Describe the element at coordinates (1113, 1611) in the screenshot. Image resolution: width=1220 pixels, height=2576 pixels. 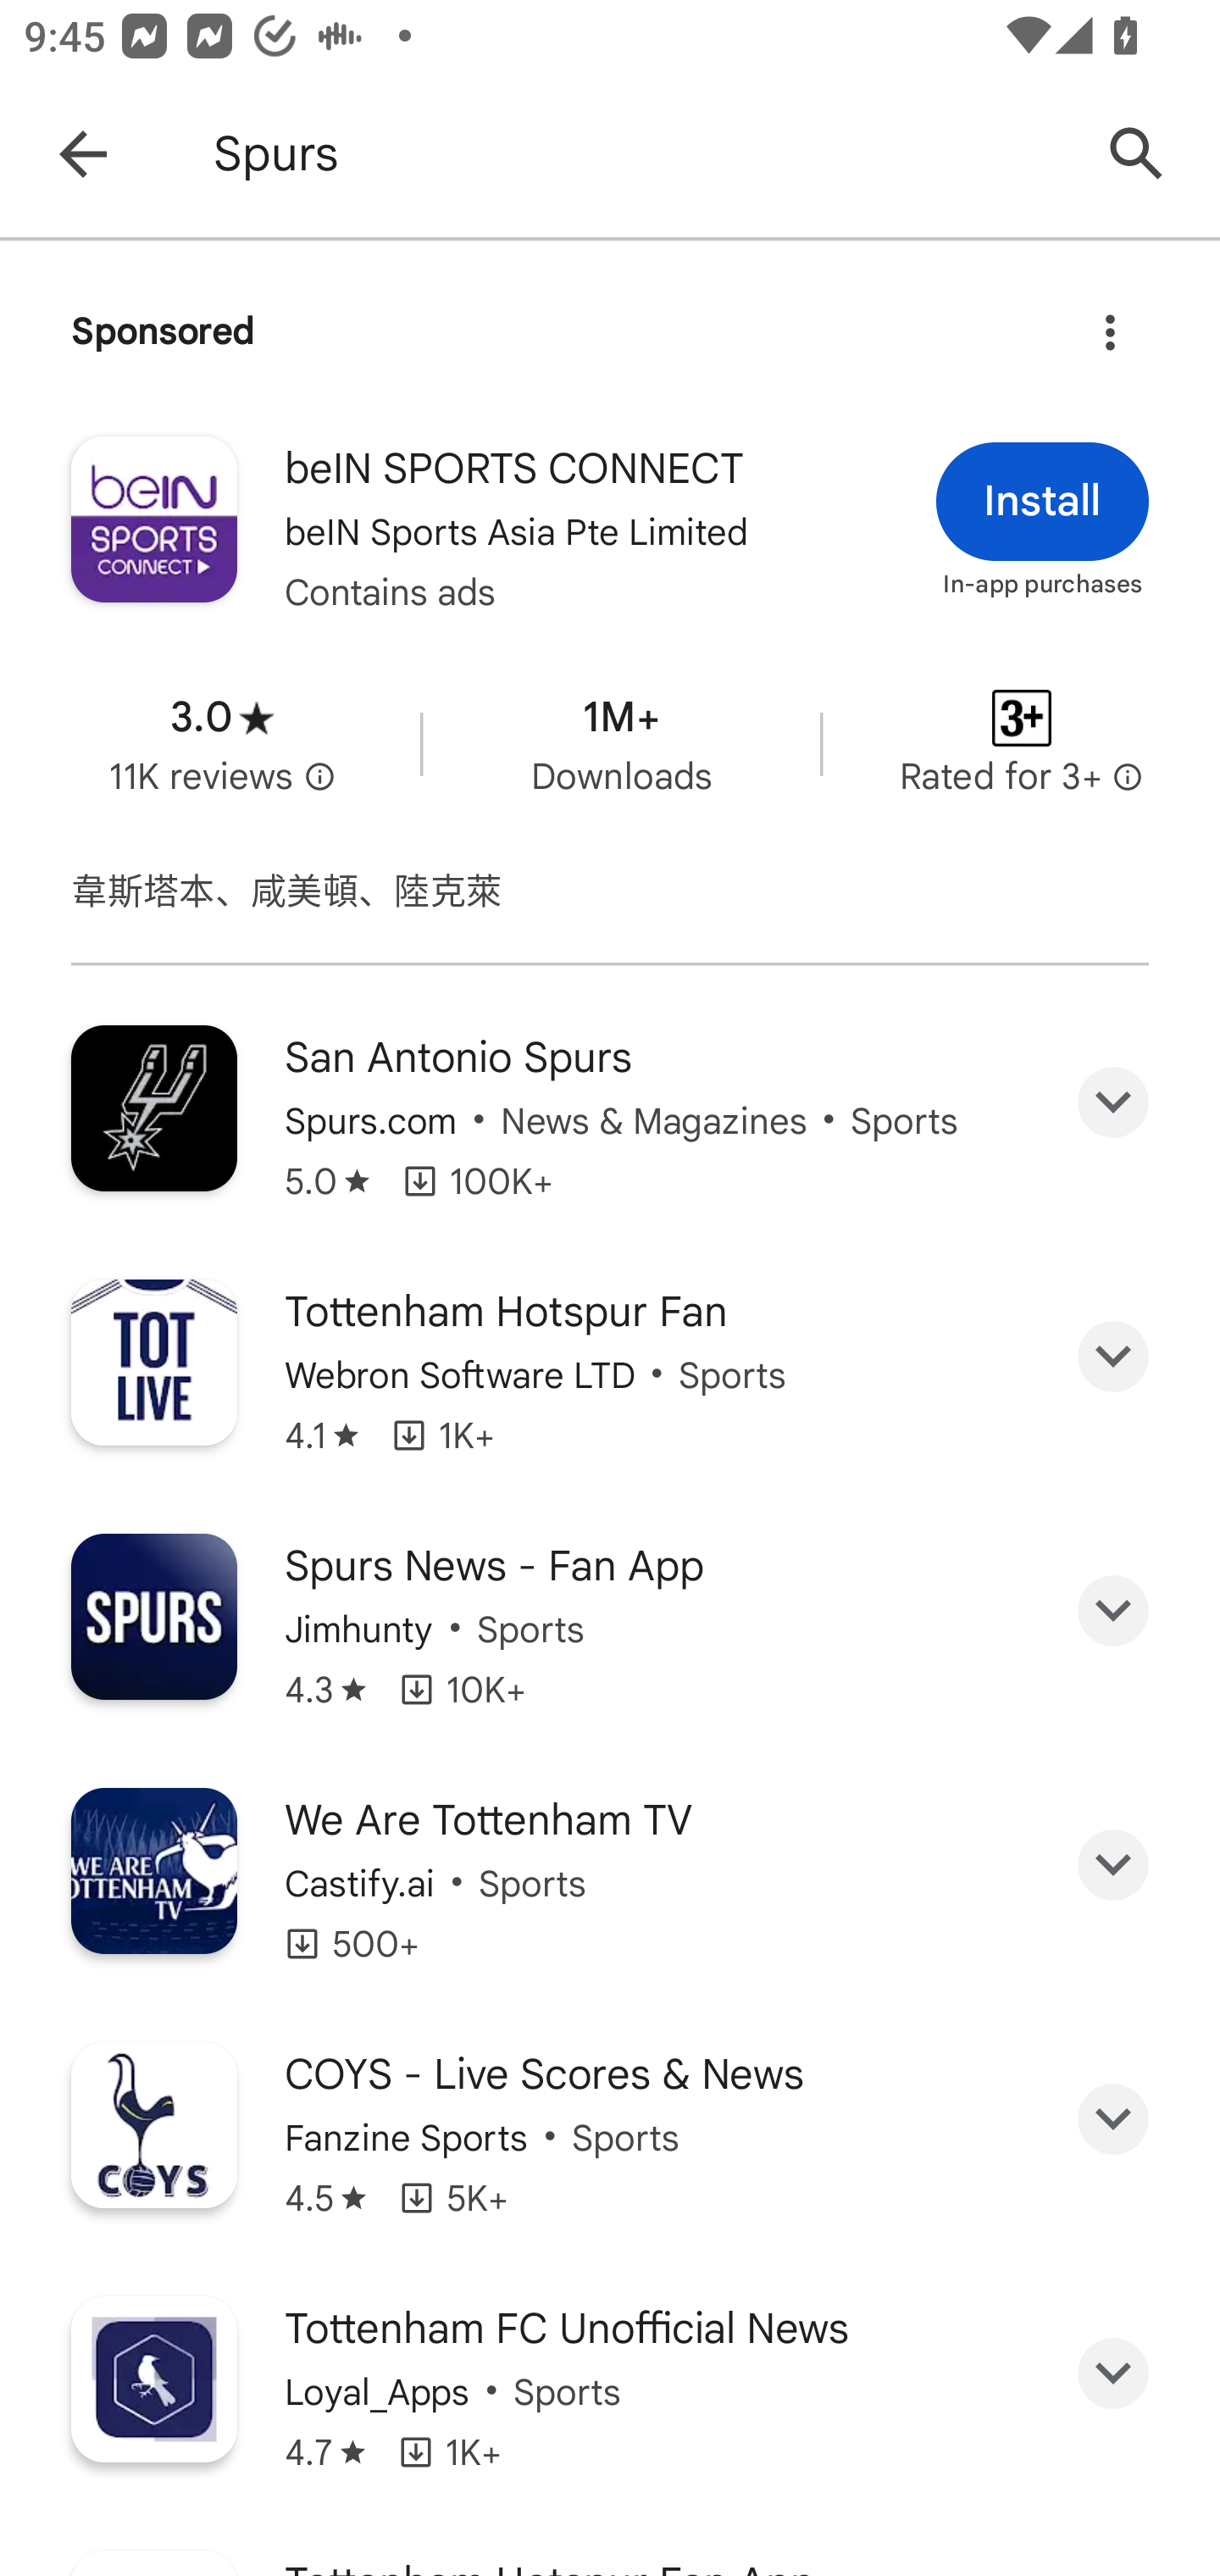
I see `Expand content for Spurs News - Fan App` at that location.